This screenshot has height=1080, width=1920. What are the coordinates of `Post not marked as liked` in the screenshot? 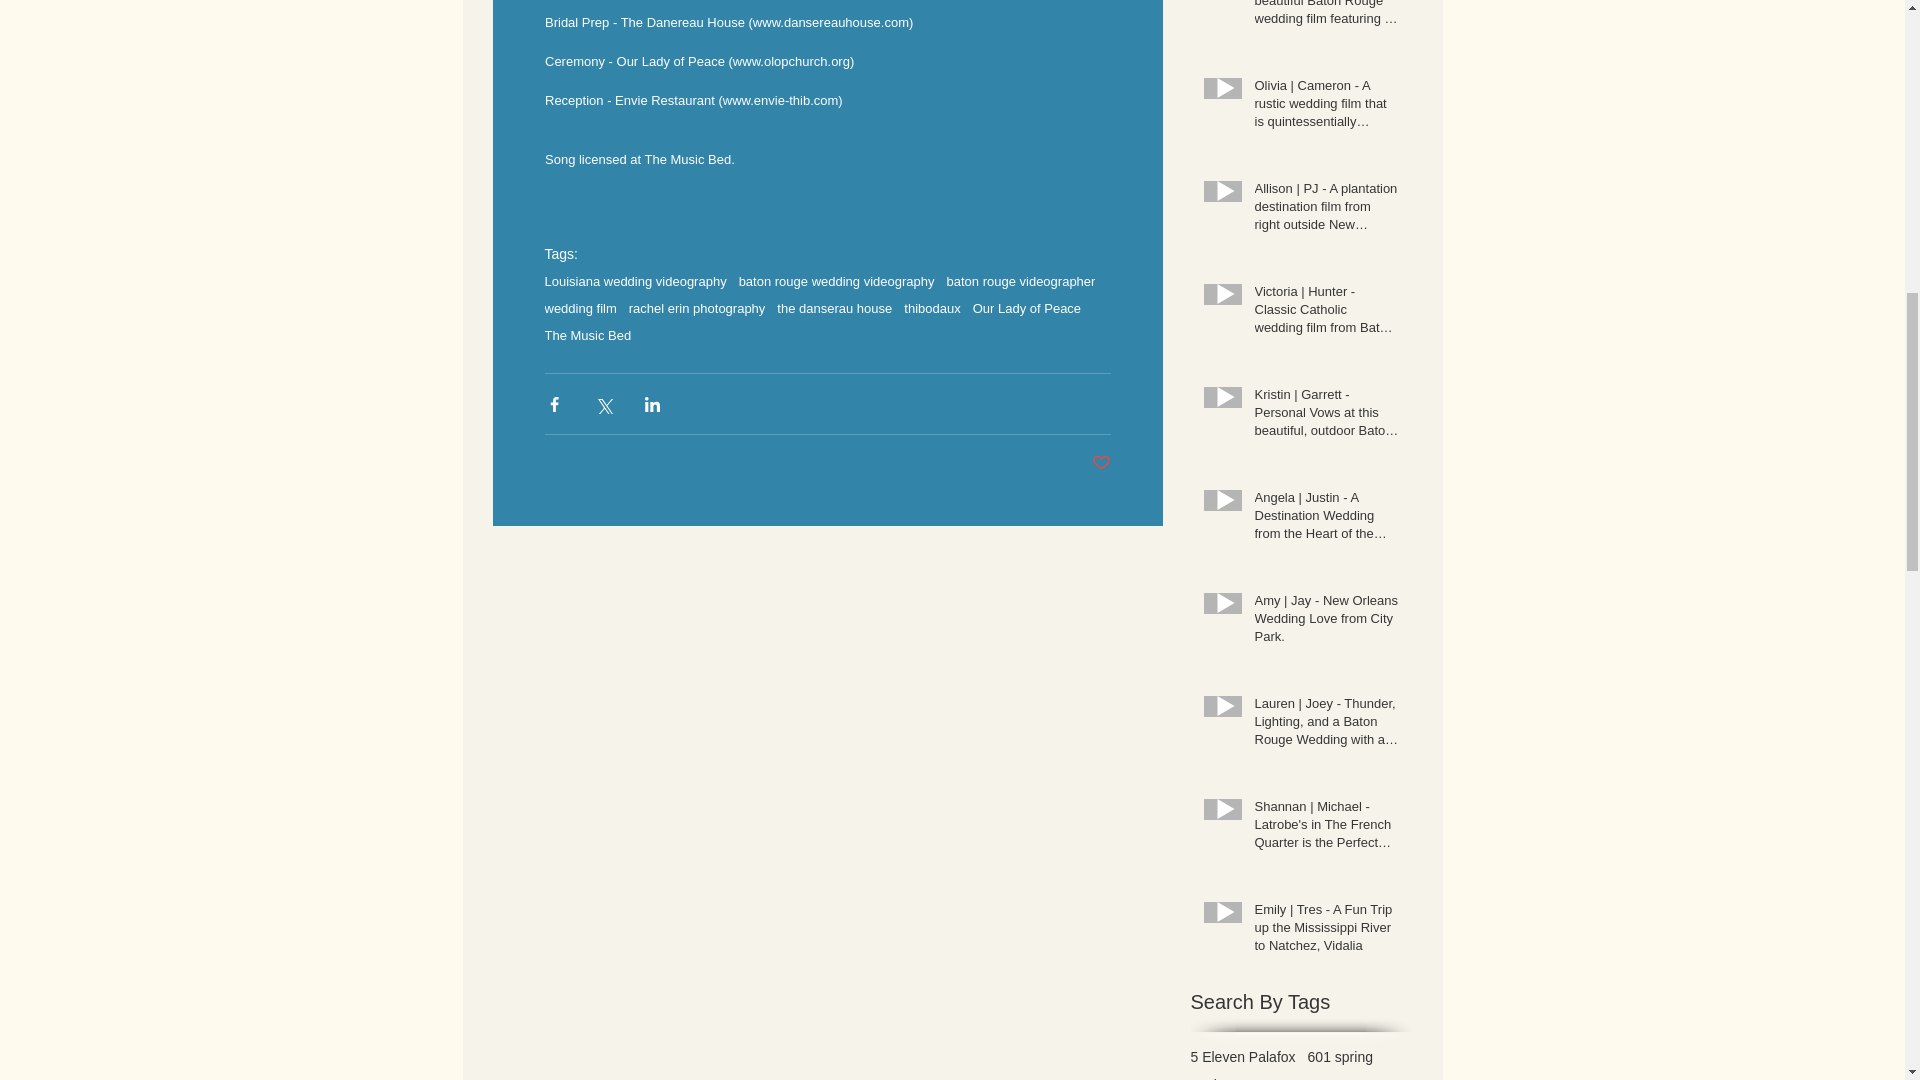 It's located at (1102, 463).